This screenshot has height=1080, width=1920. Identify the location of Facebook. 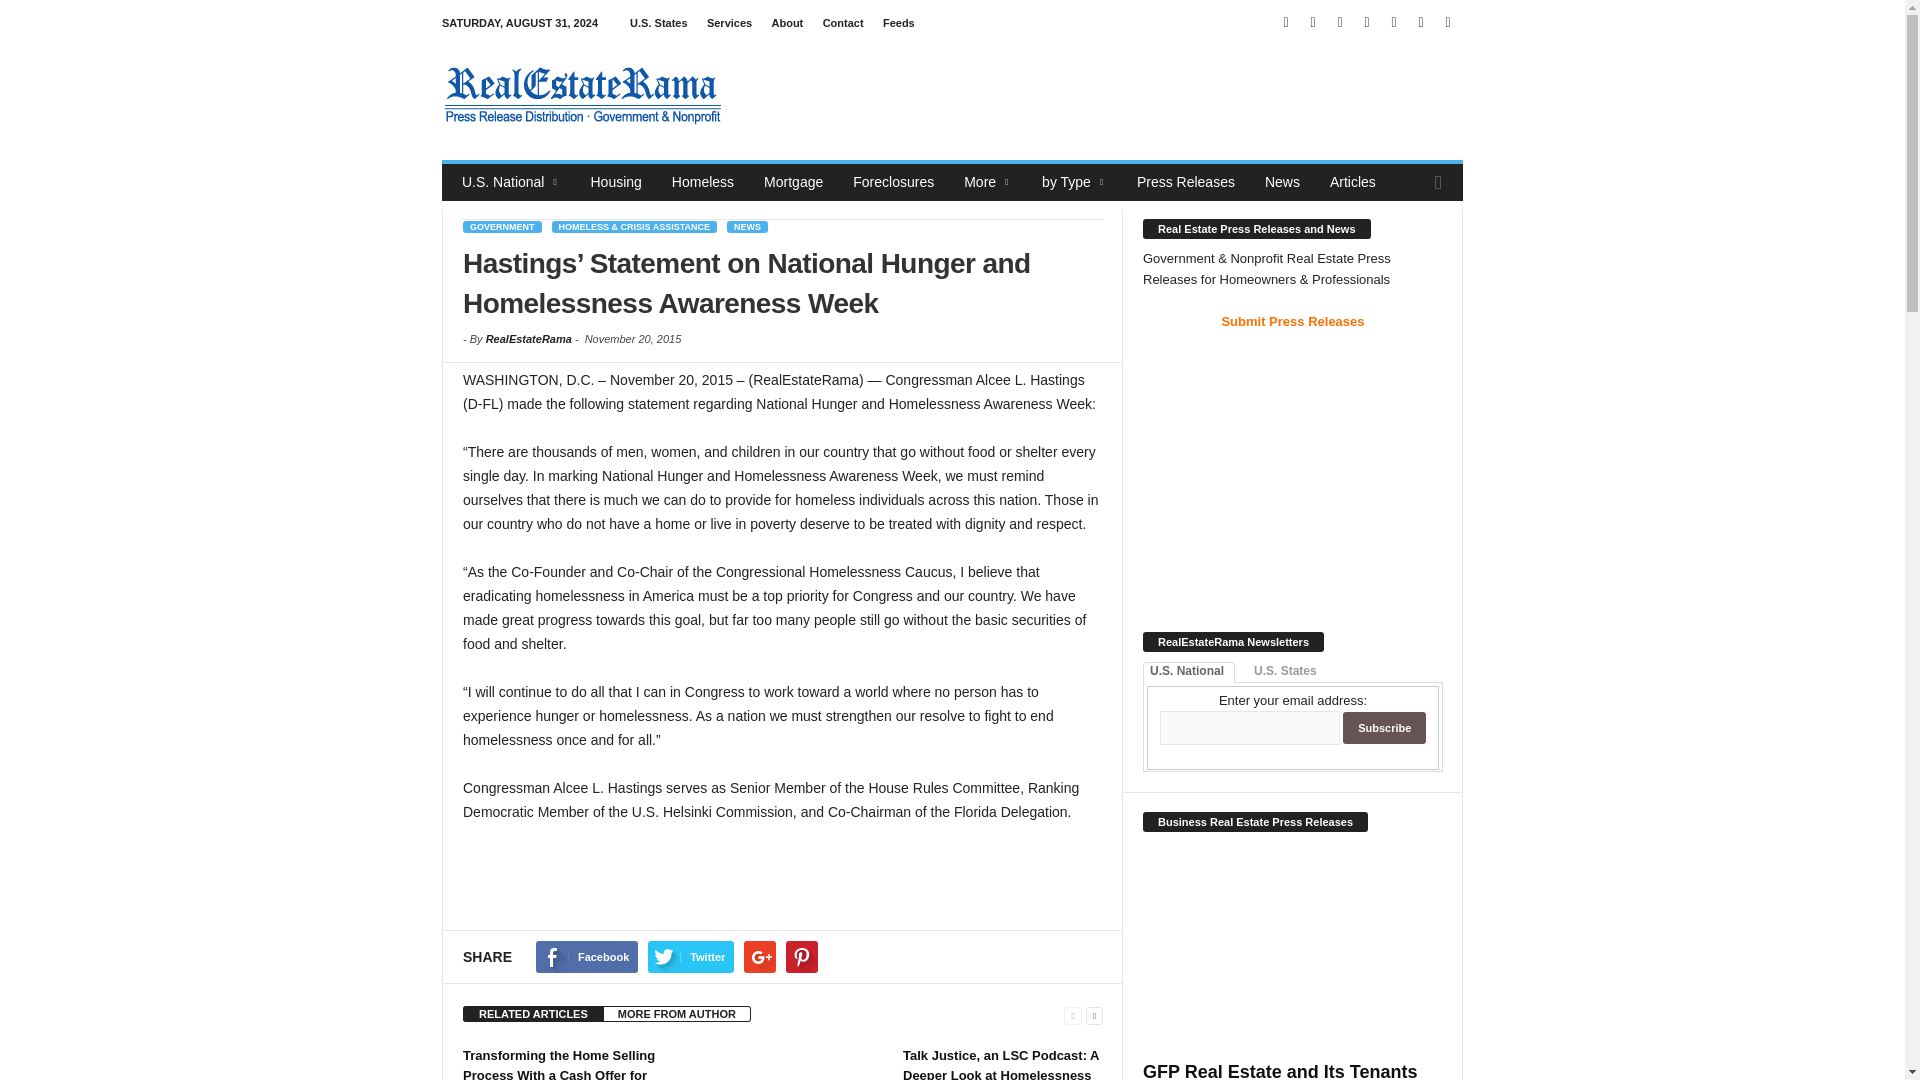
(1286, 22).